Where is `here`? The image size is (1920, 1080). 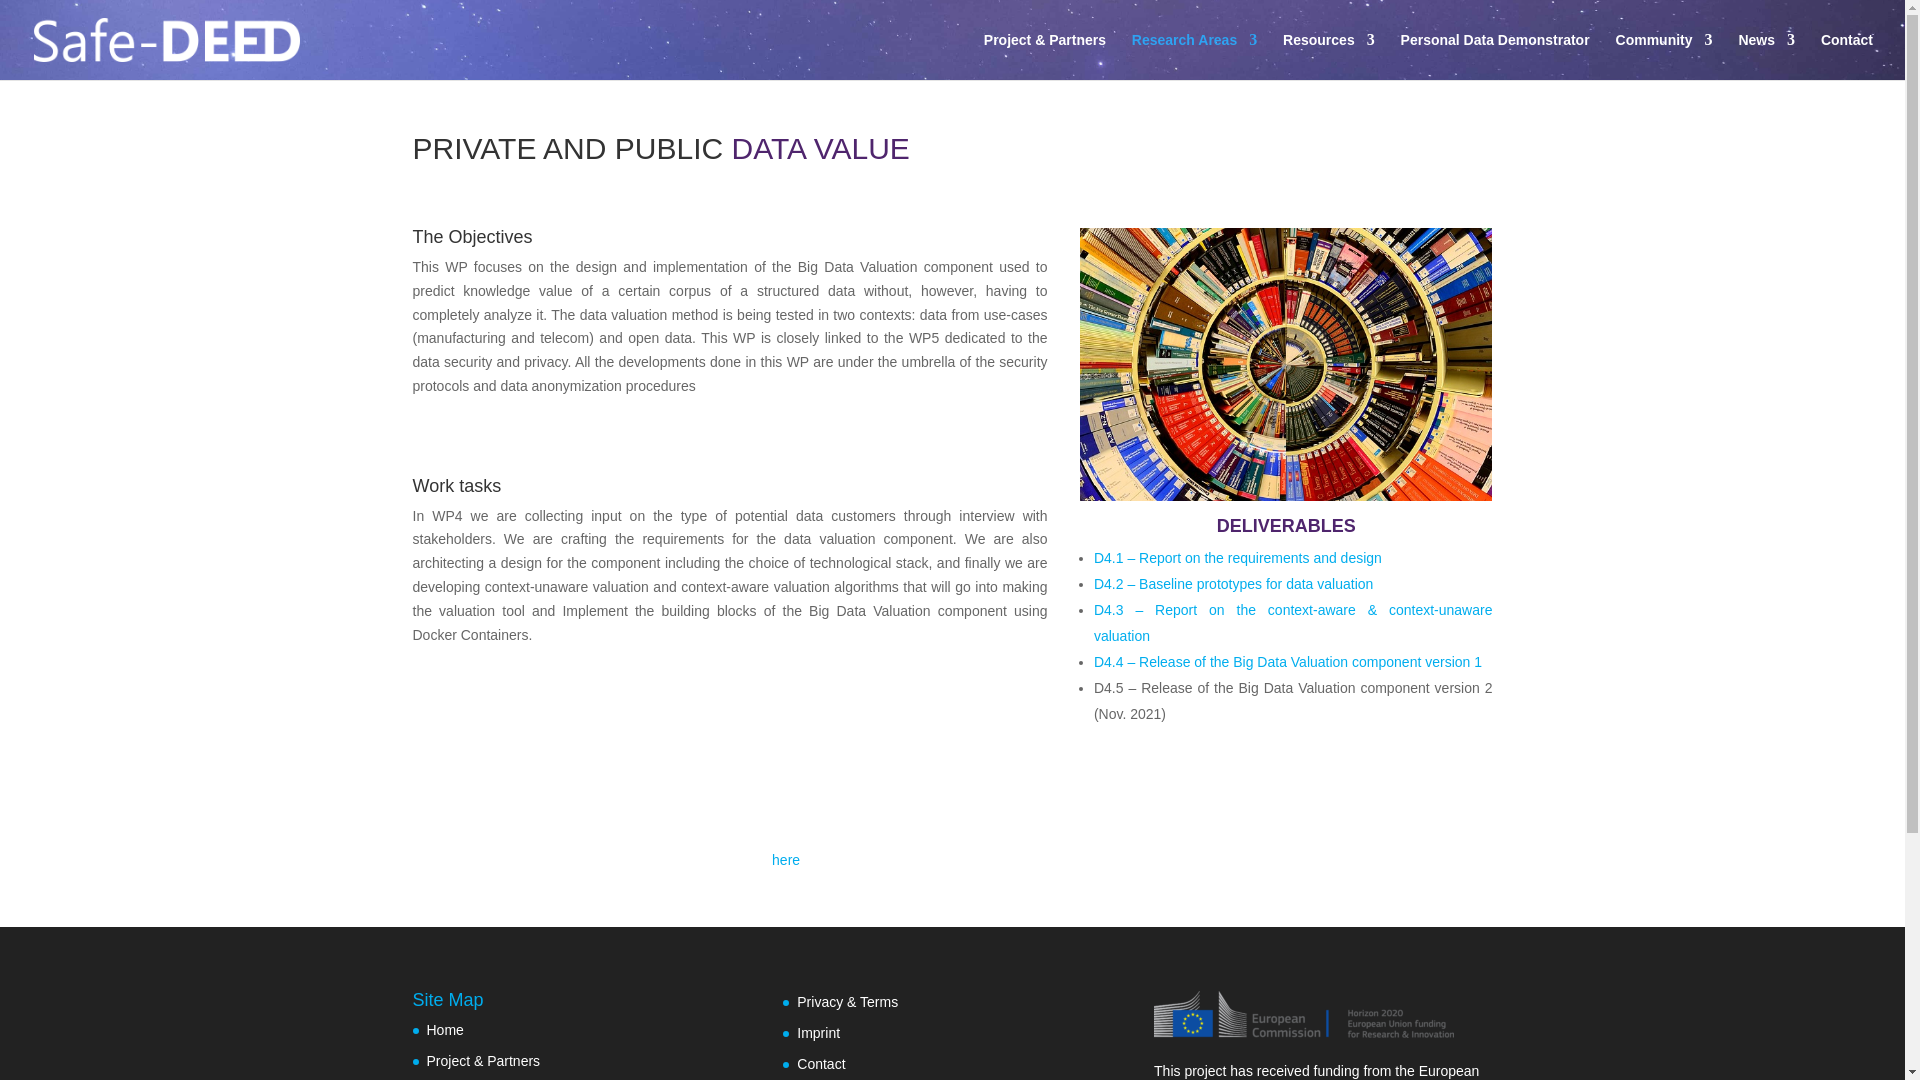 here is located at coordinates (786, 860).